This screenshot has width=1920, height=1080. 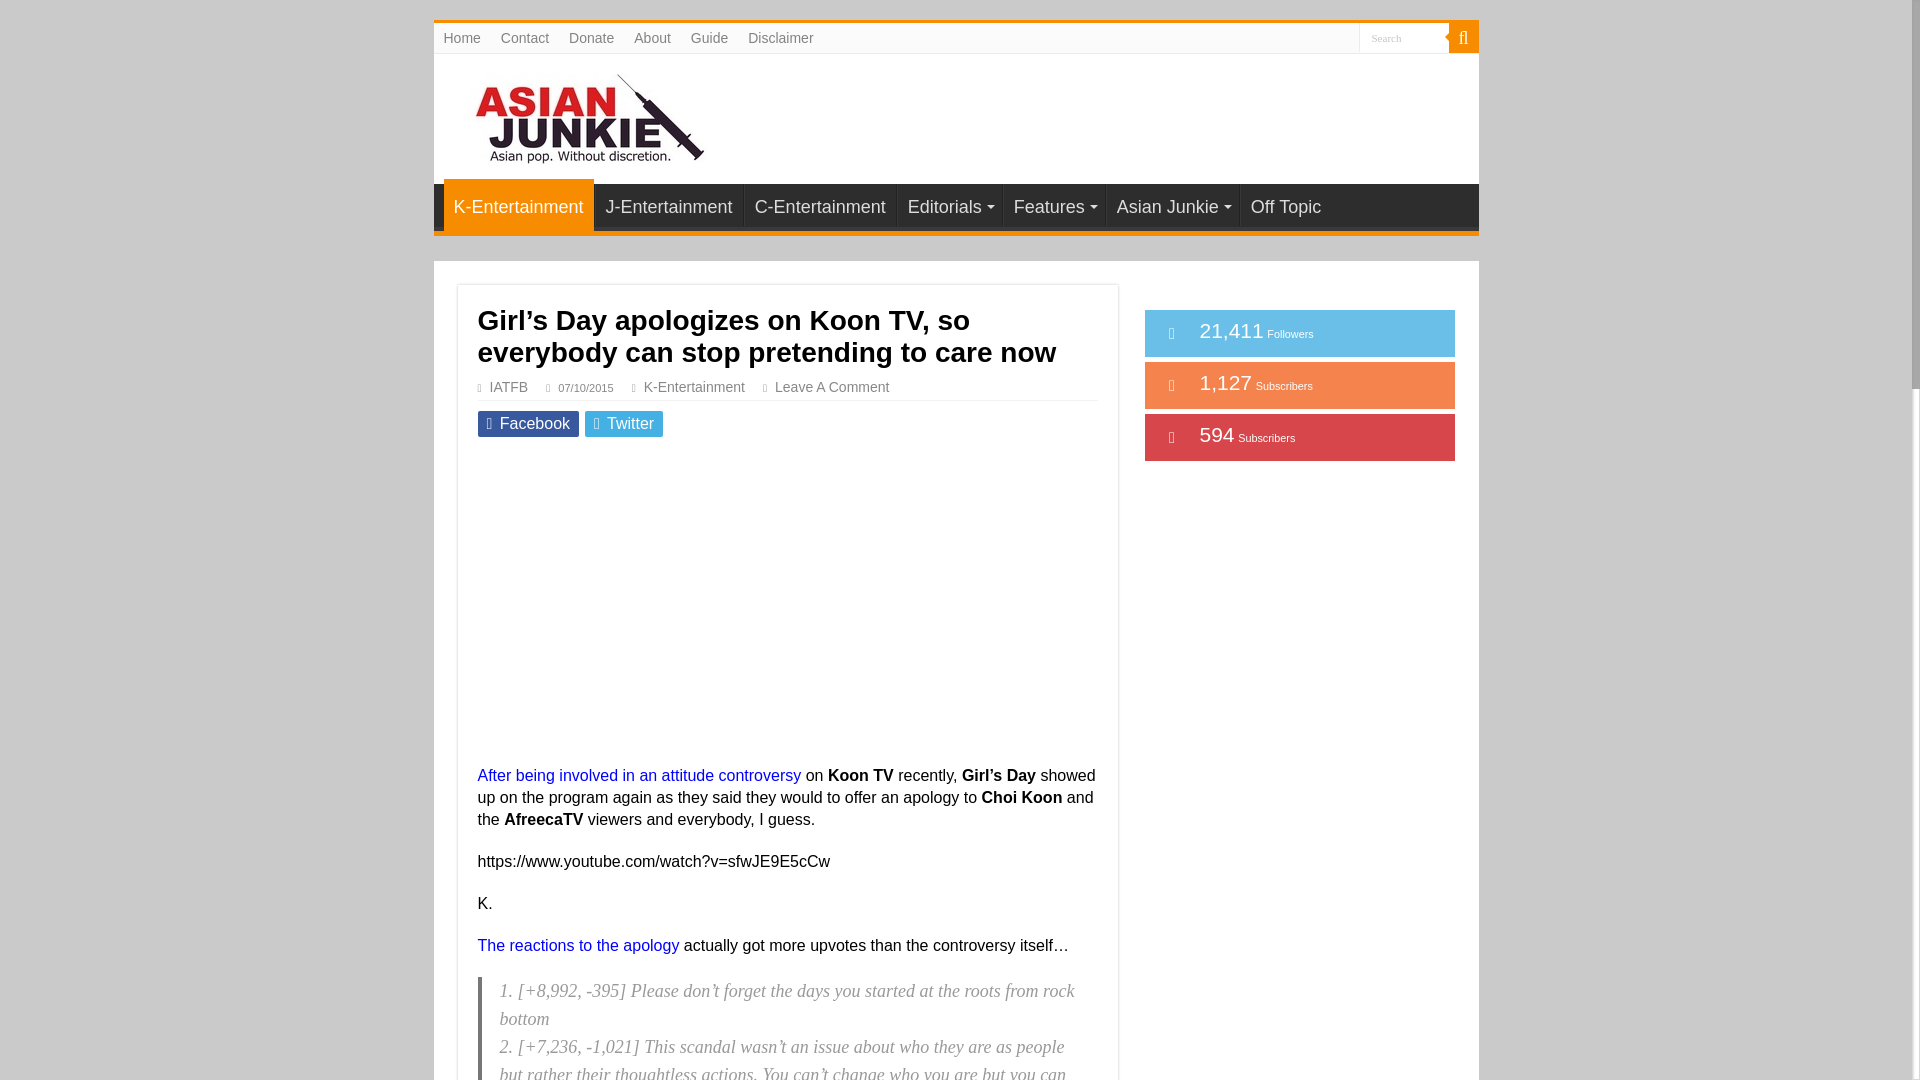 I want to click on Donate, so click(x=591, y=37).